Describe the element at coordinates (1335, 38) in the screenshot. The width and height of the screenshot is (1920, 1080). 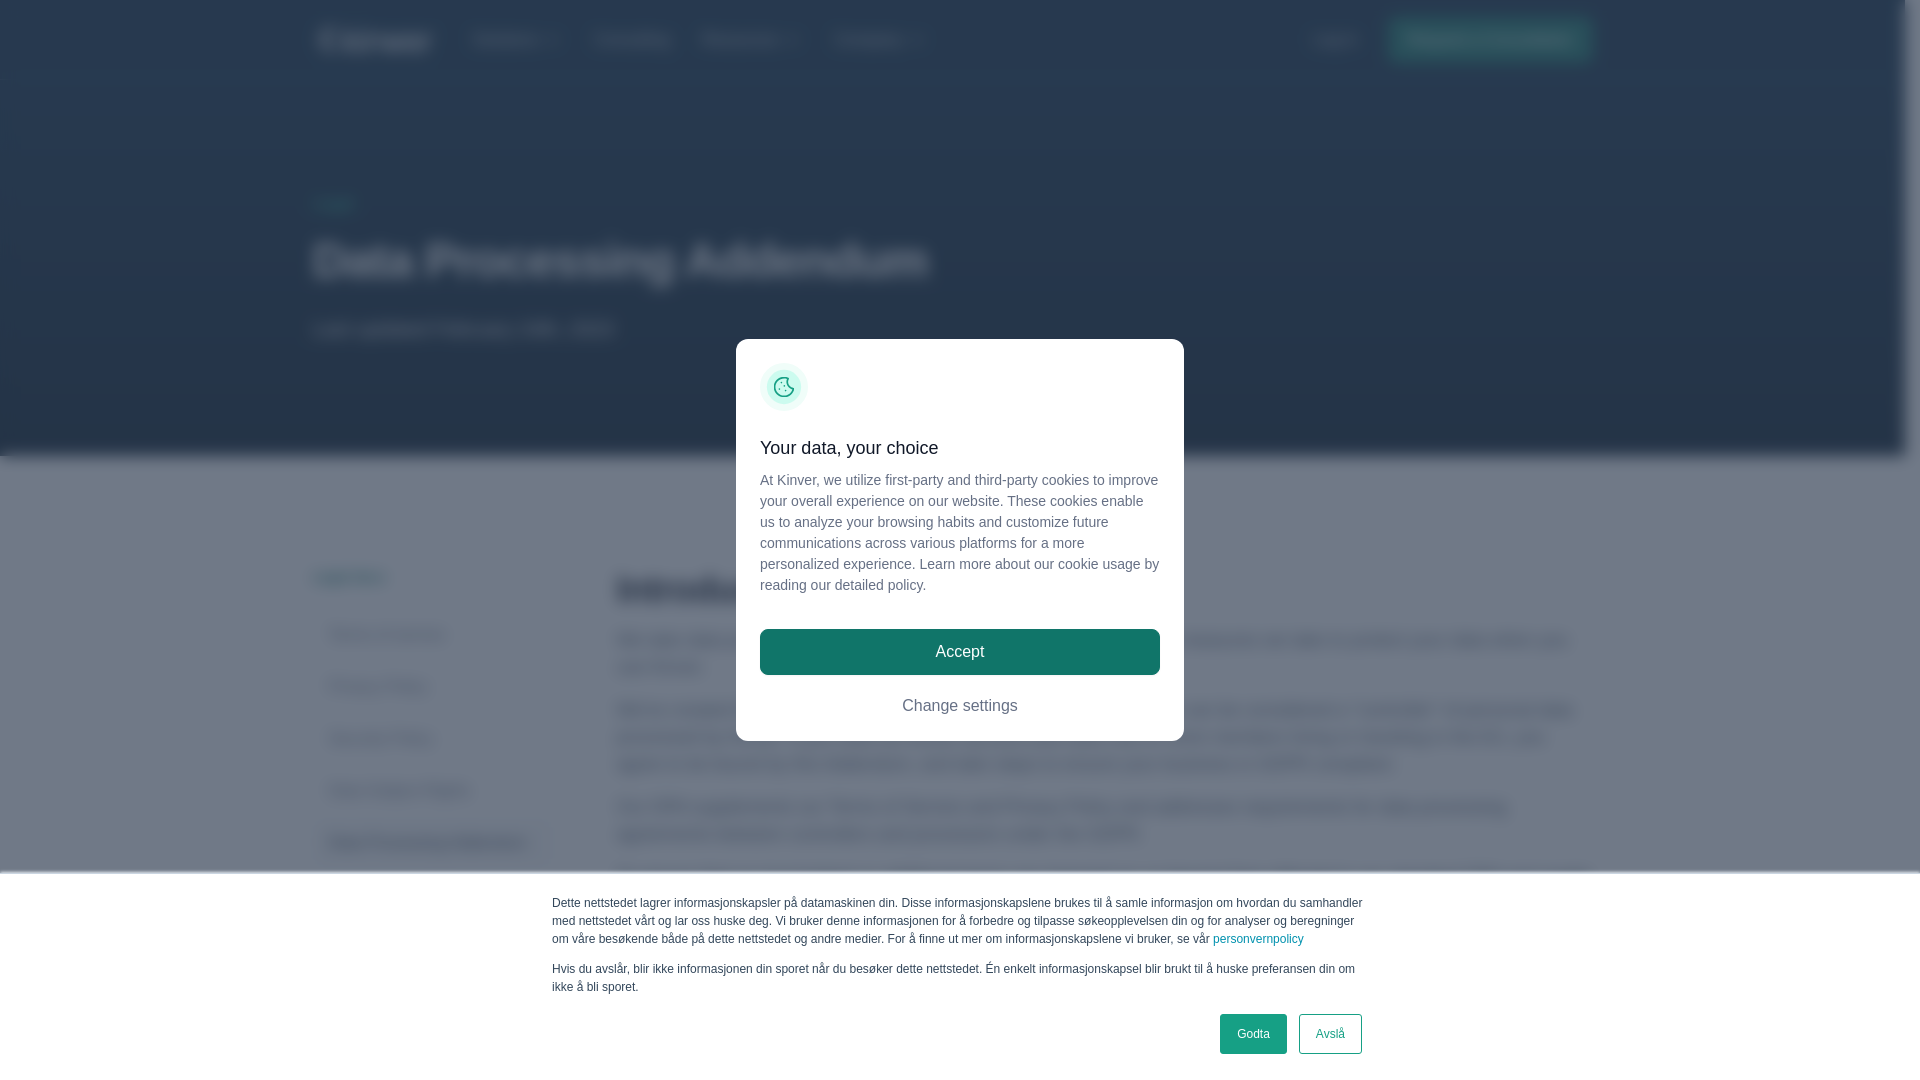
I see `Log in` at that location.